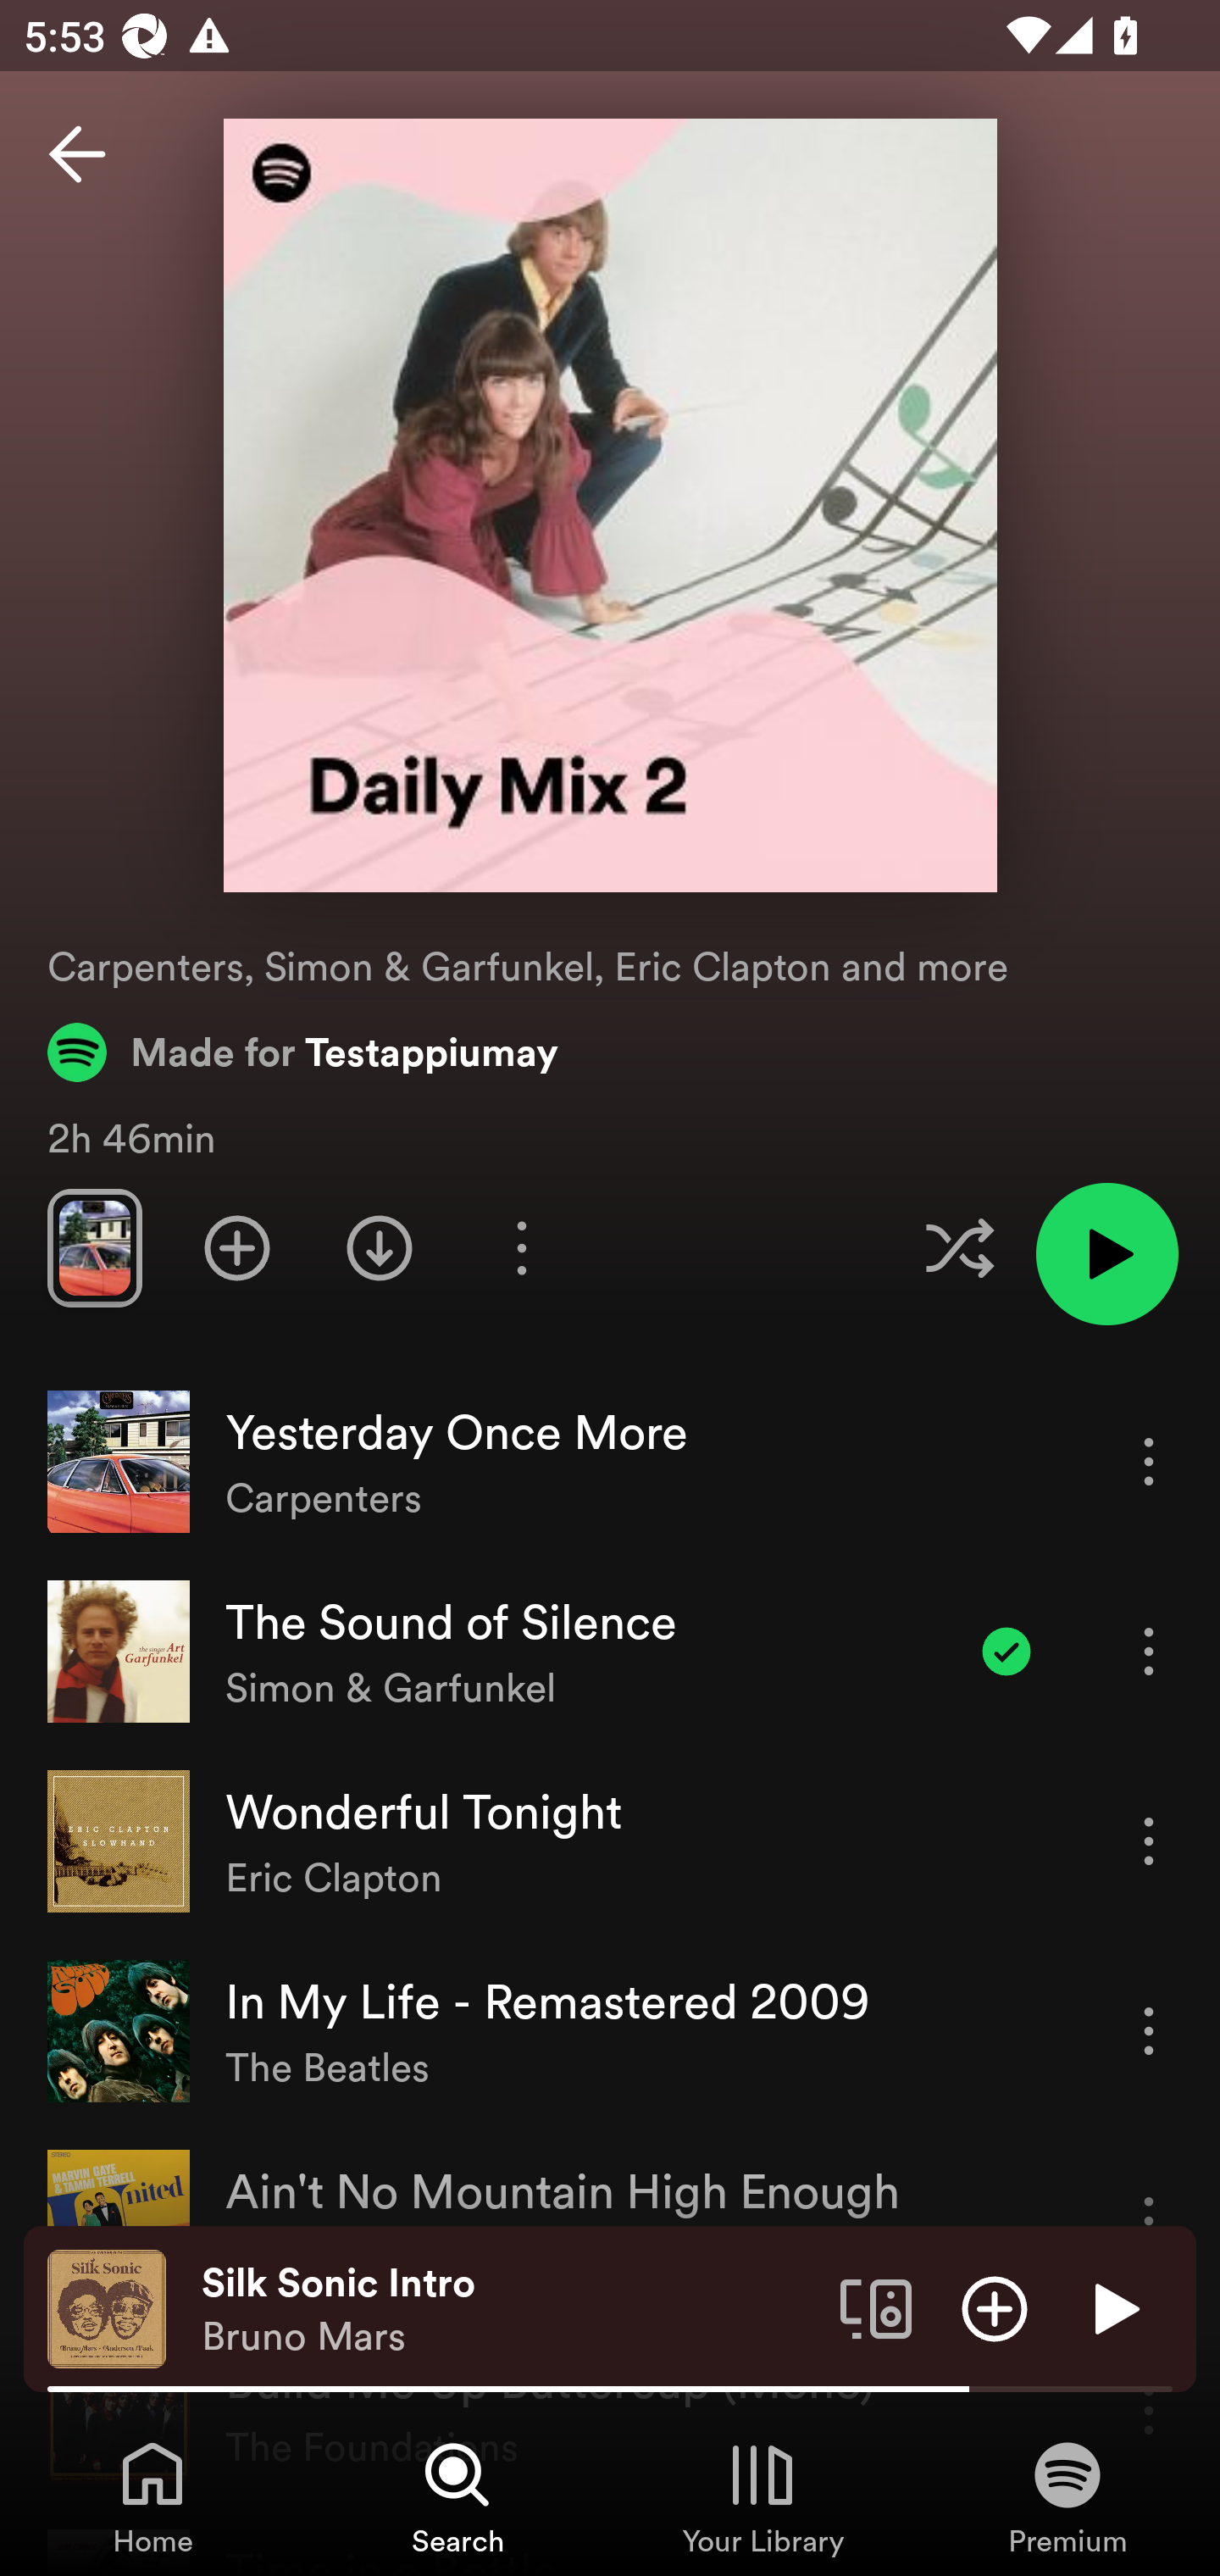 The height and width of the screenshot is (2576, 1220). I want to click on More options for song In My Life - Remastered 2009, so click(1149, 2030).